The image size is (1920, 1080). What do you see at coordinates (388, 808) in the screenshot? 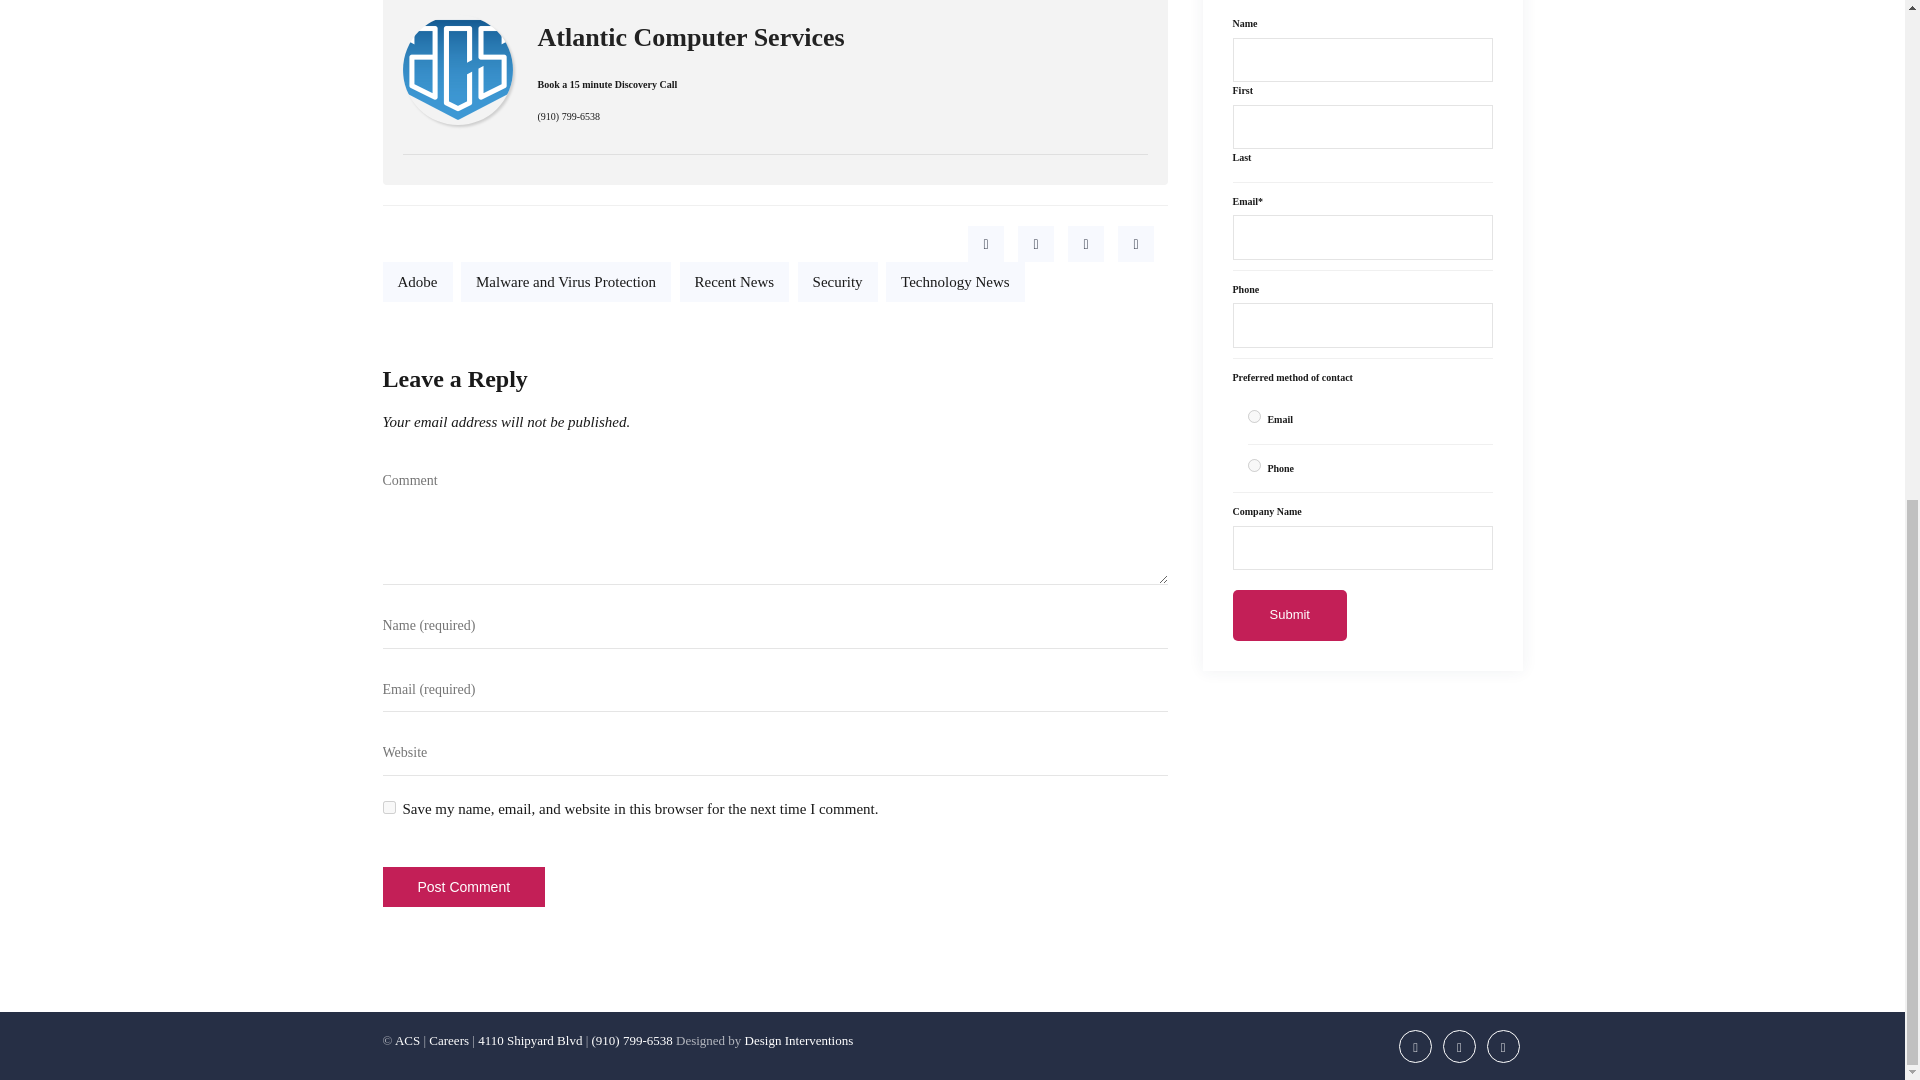
I see `yes` at bounding box center [388, 808].